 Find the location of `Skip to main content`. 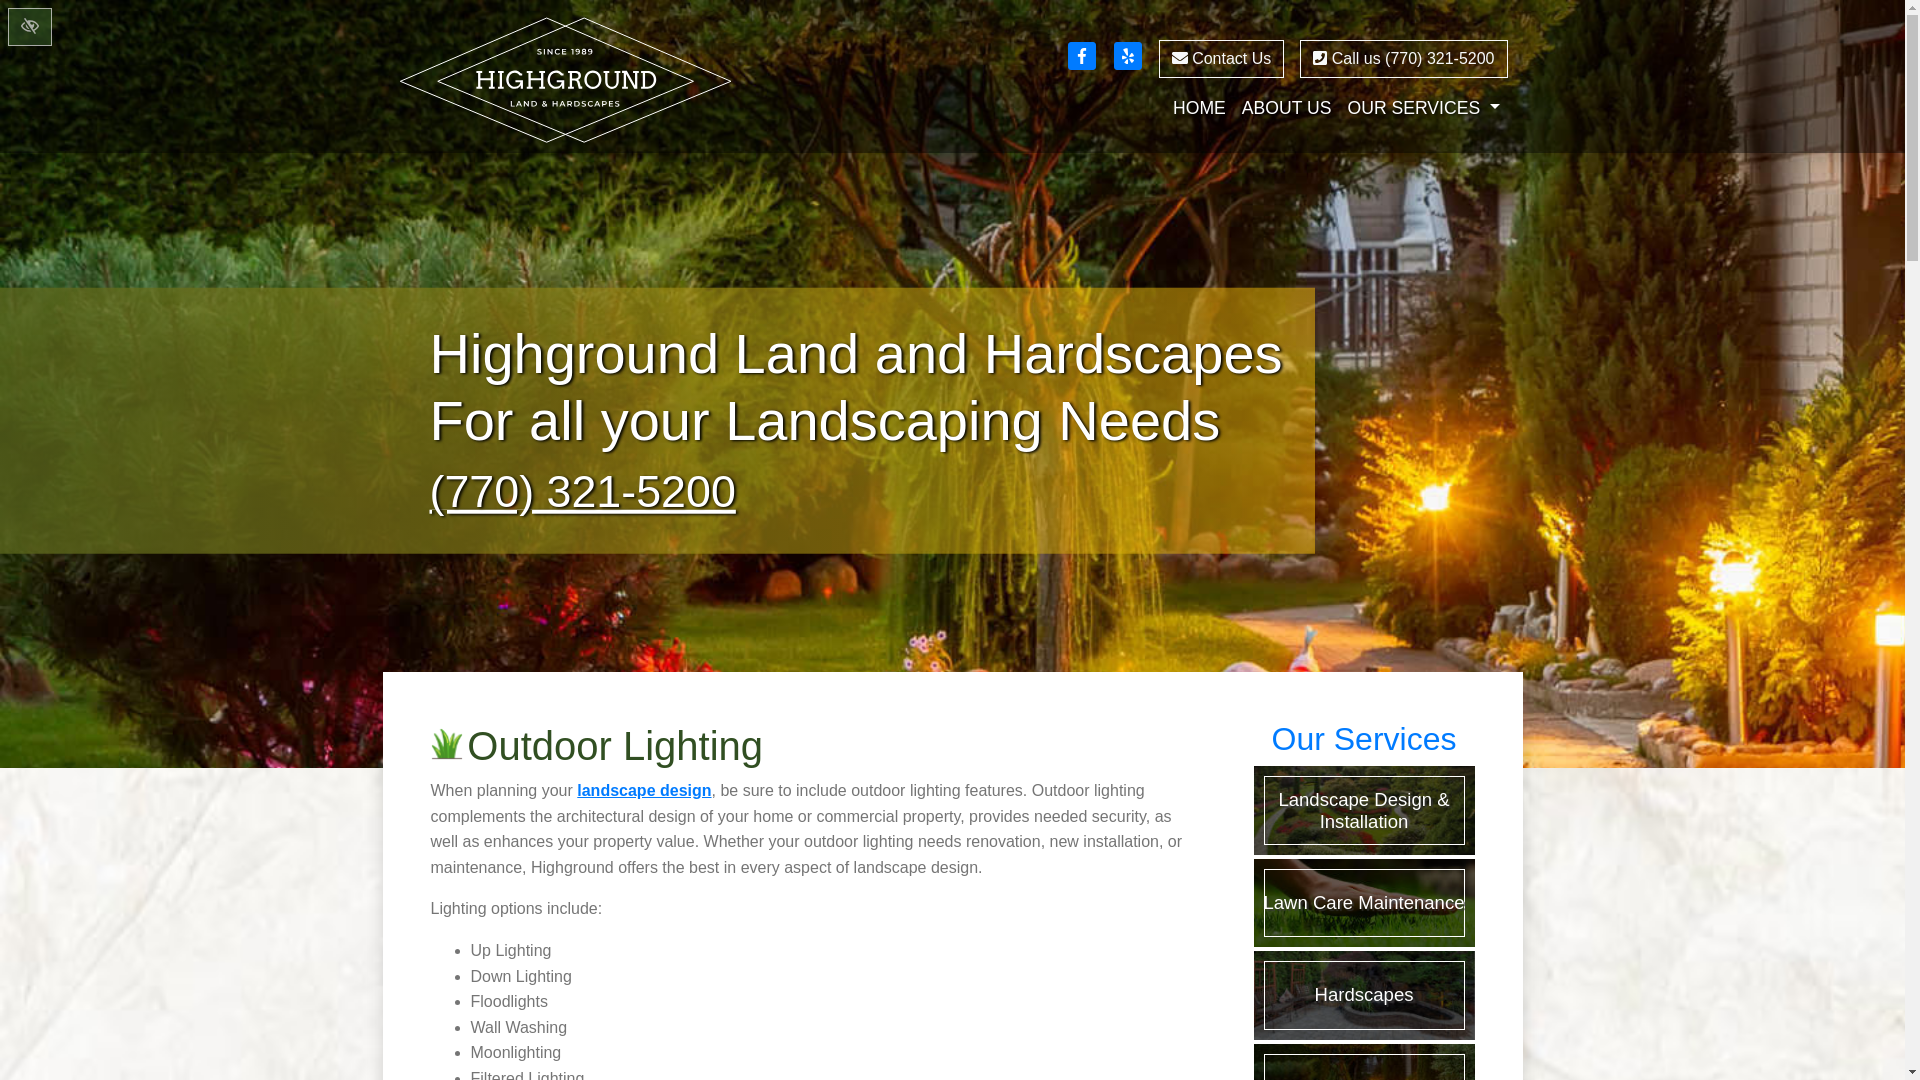

Skip to main content is located at coordinates (12, 6).